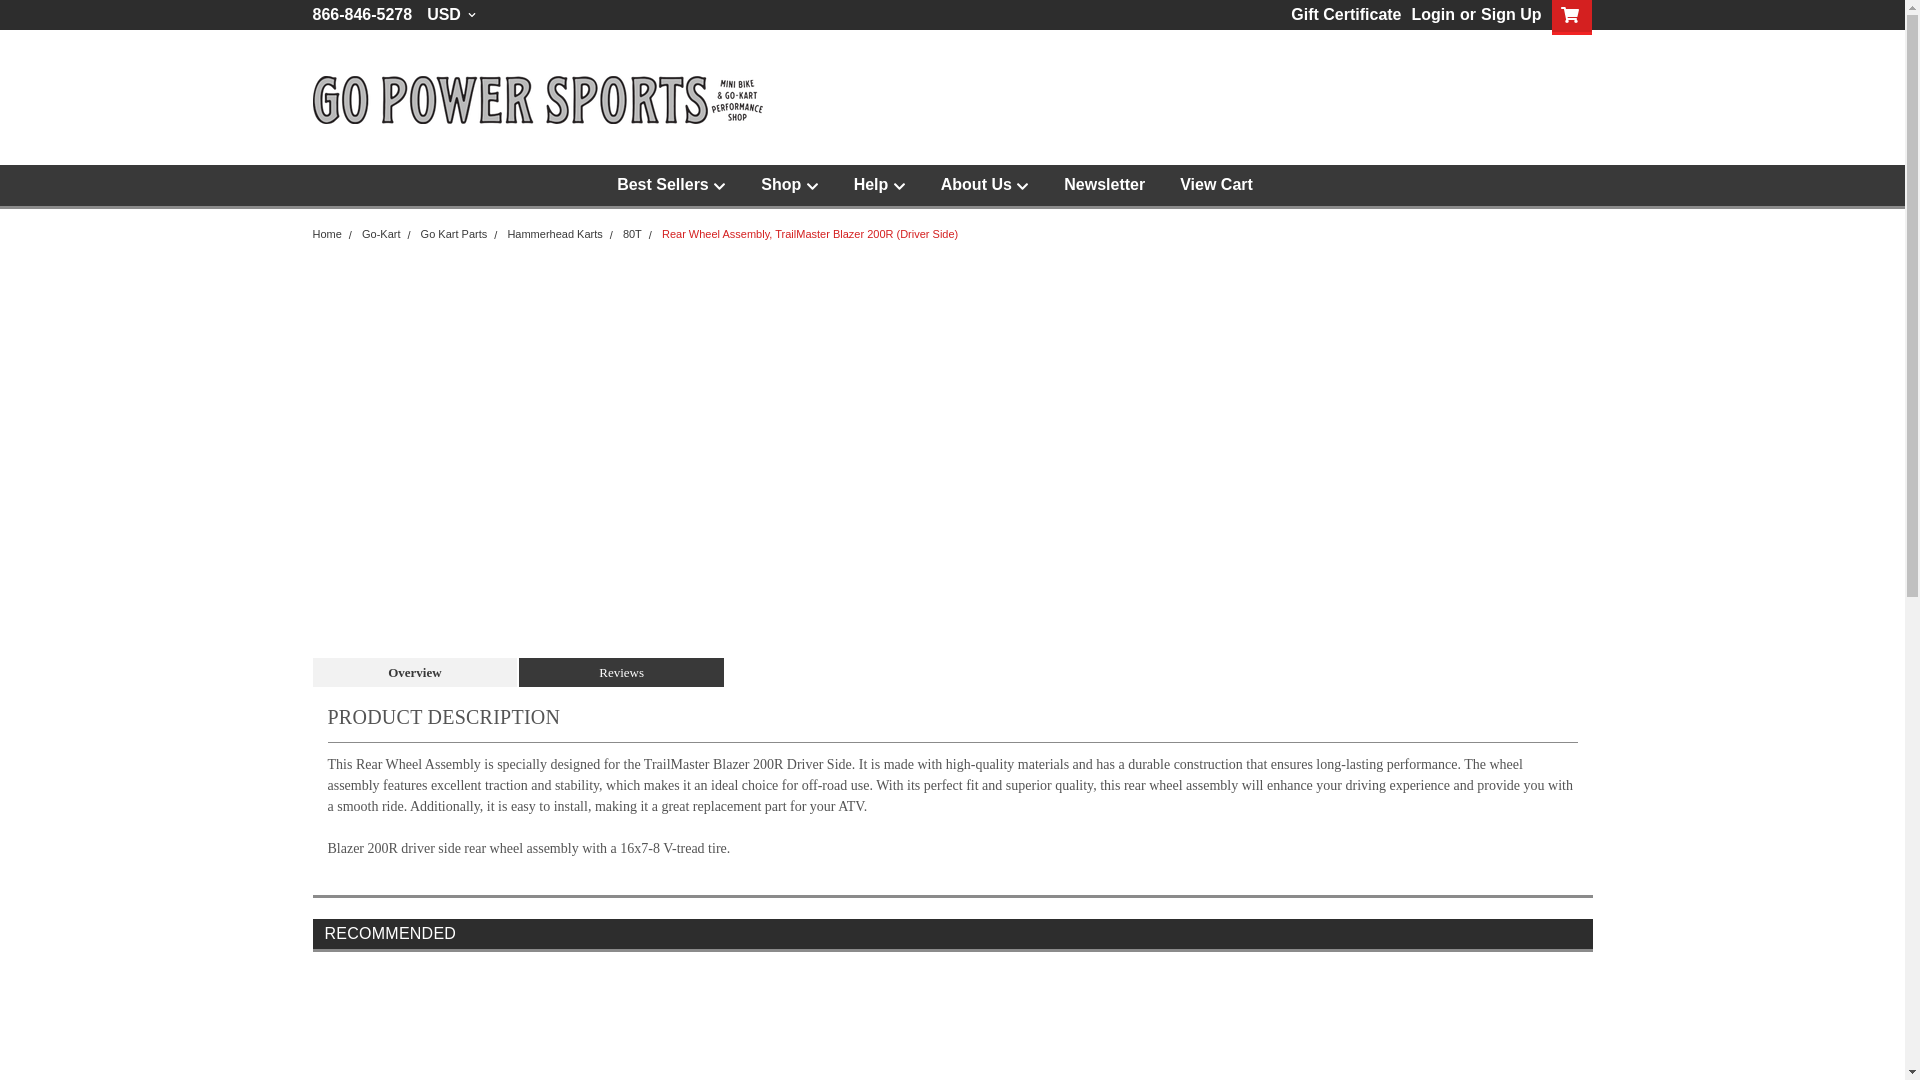 Image resolution: width=1920 pixels, height=1080 pixels. I want to click on Gift Certificate, so click(1340, 15).